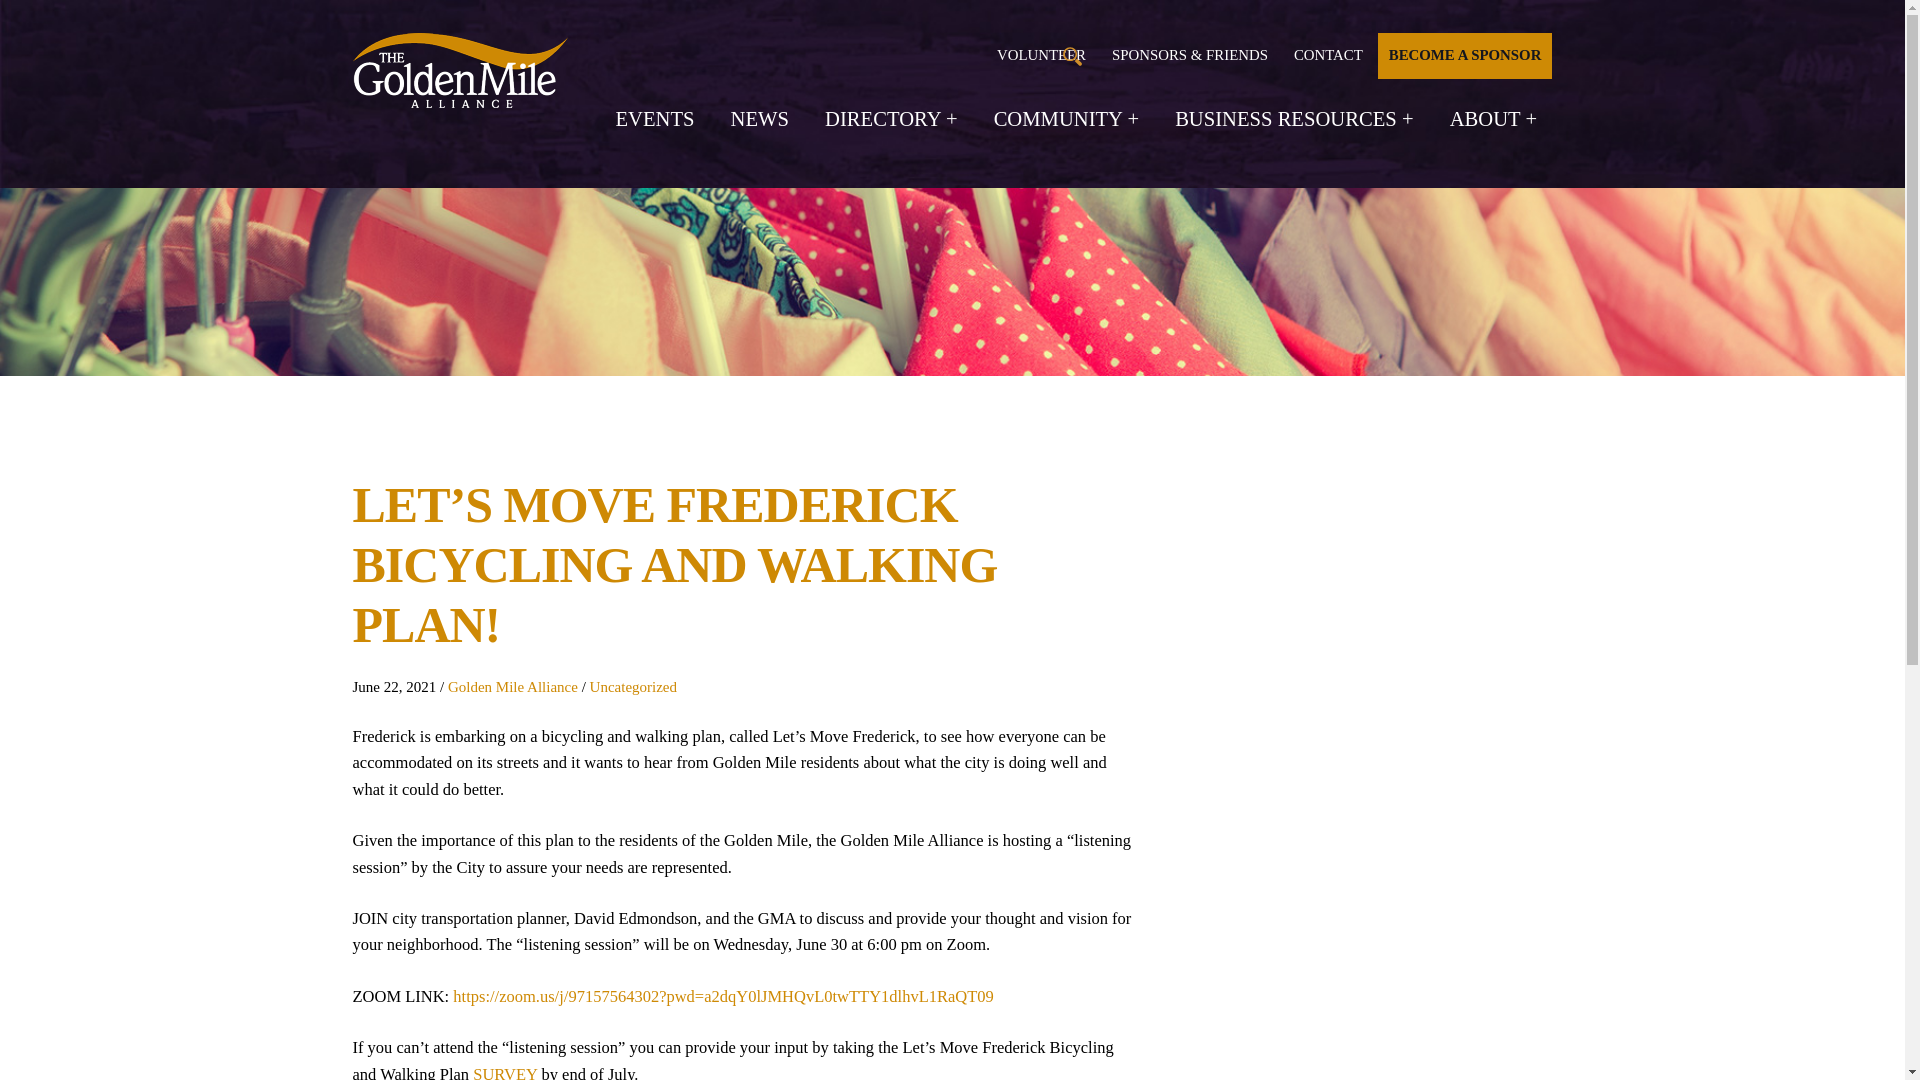  I want to click on VOLUNTEER, so click(1041, 56).